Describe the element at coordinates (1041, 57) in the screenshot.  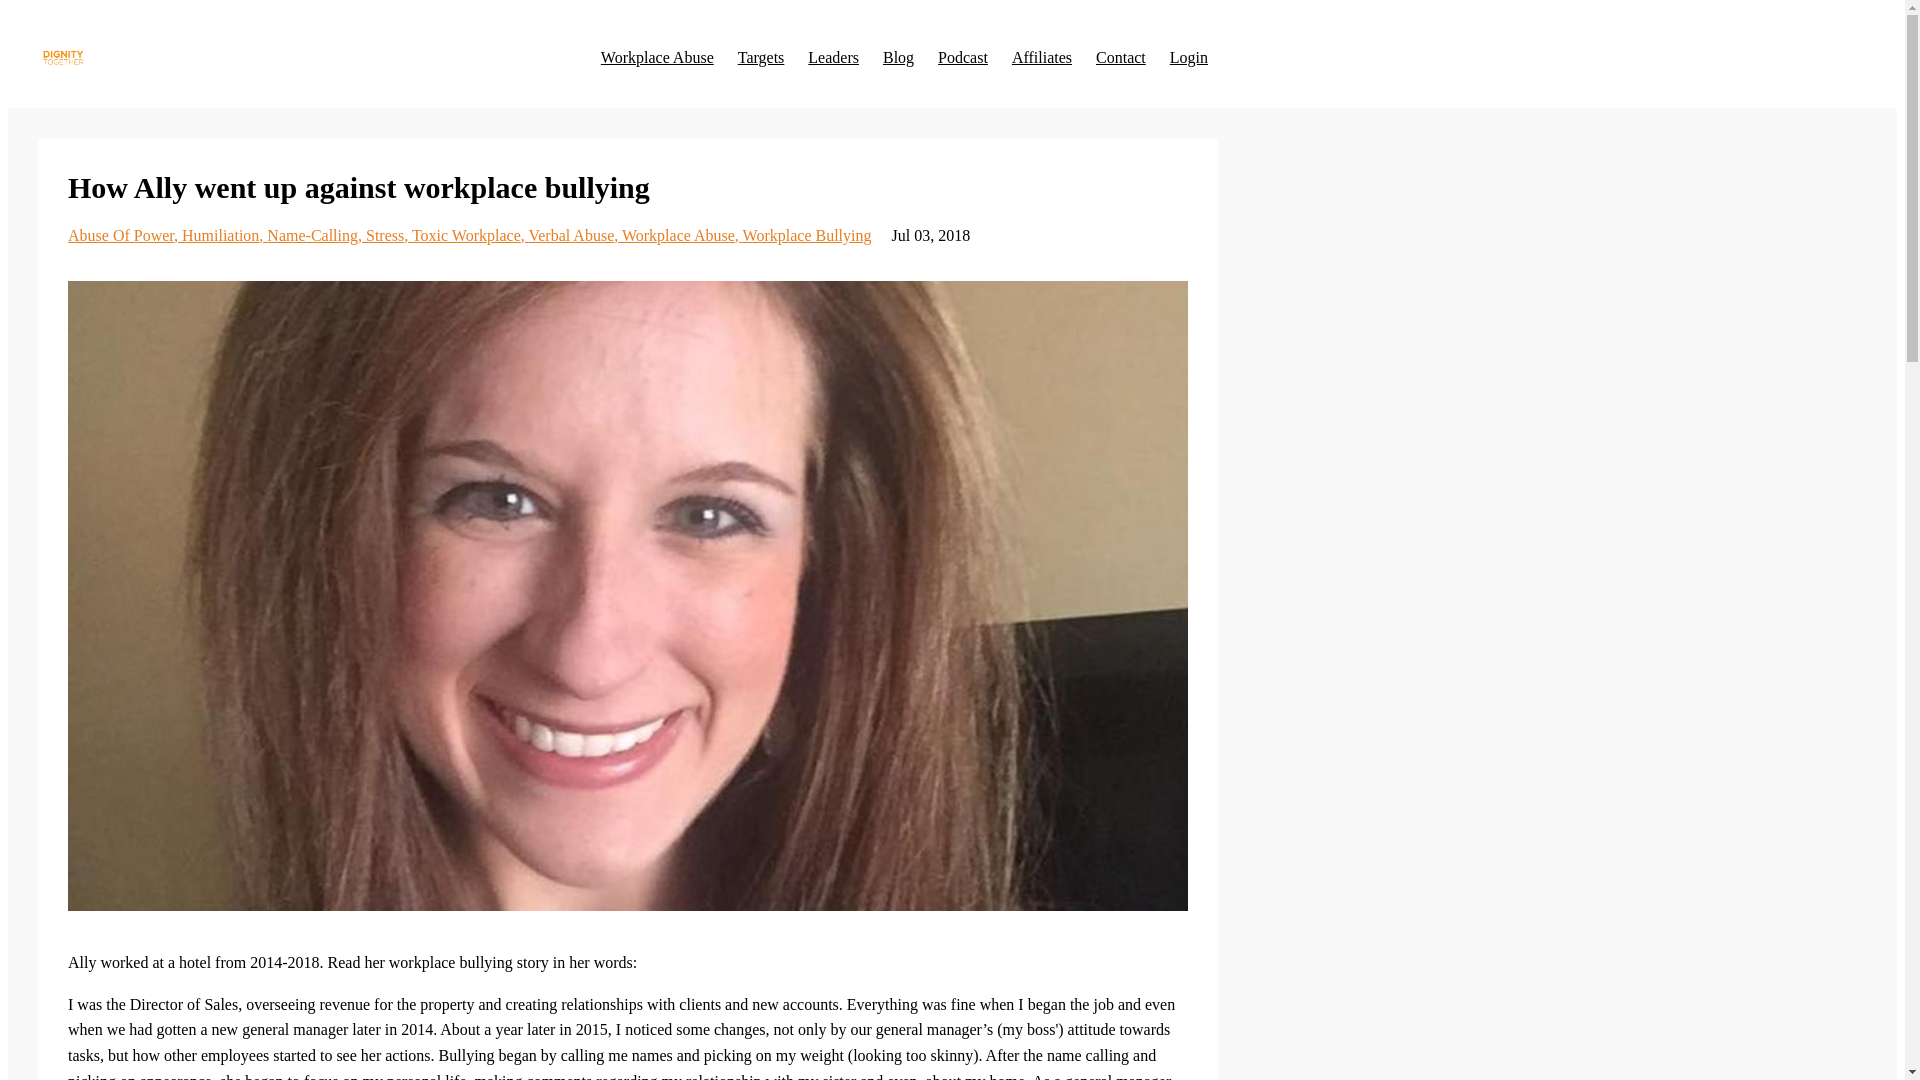
I see `Affiliates` at that location.